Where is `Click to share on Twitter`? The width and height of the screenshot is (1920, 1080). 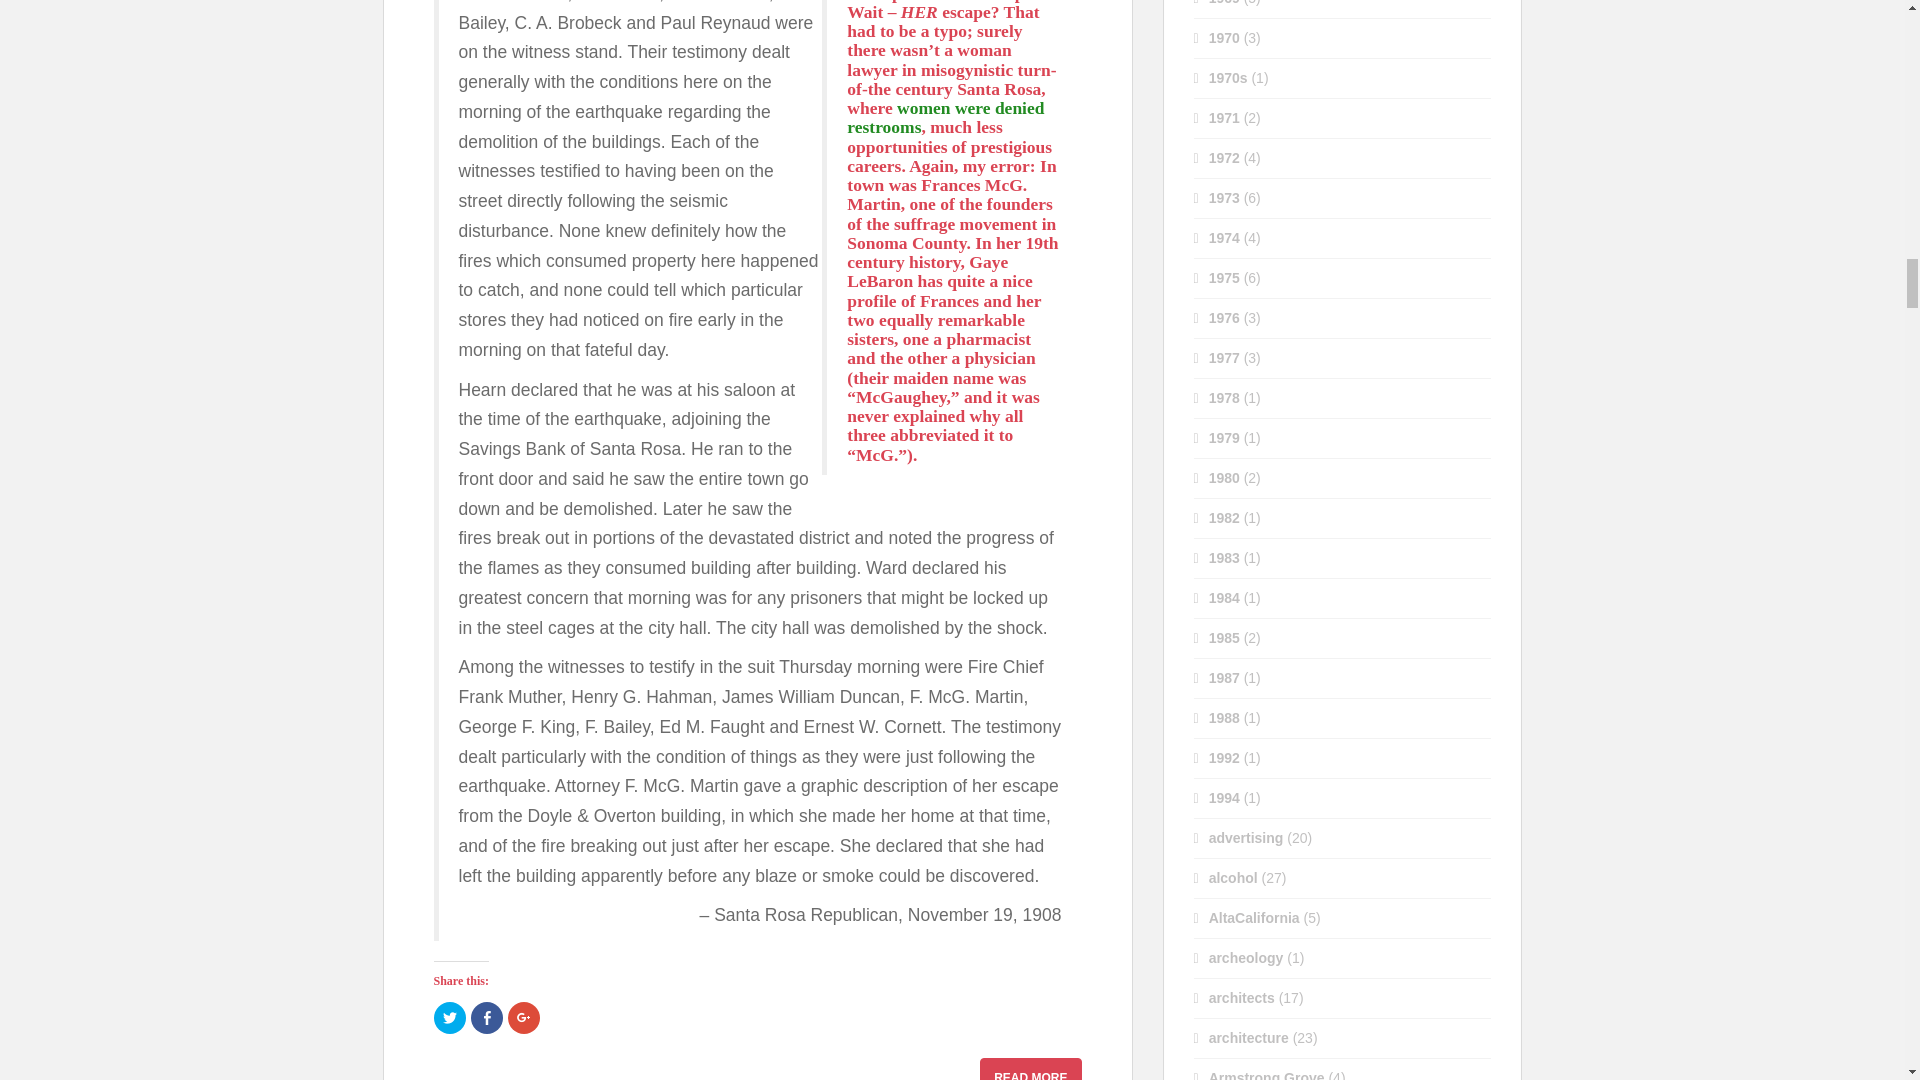 Click to share on Twitter is located at coordinates (450, 1018).